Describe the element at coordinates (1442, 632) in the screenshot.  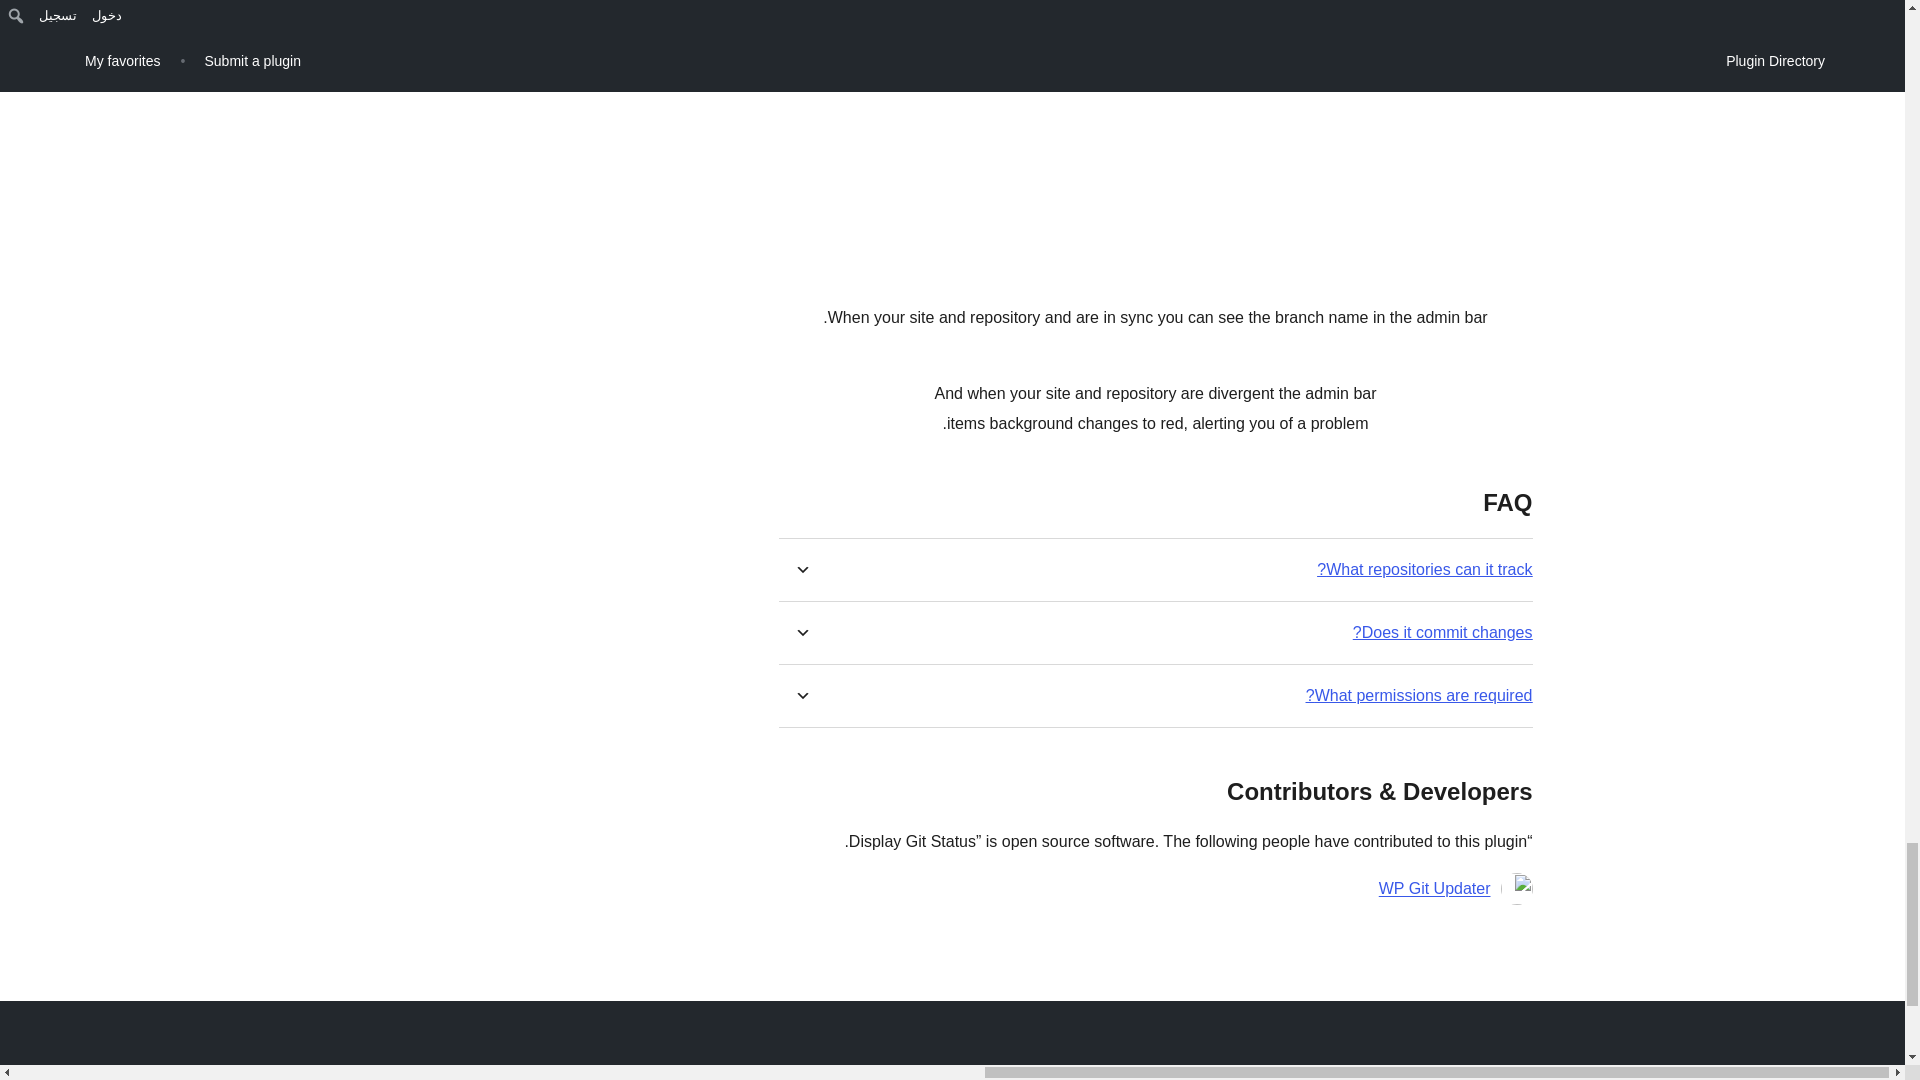
I see `Does it commit changes?` at that location.